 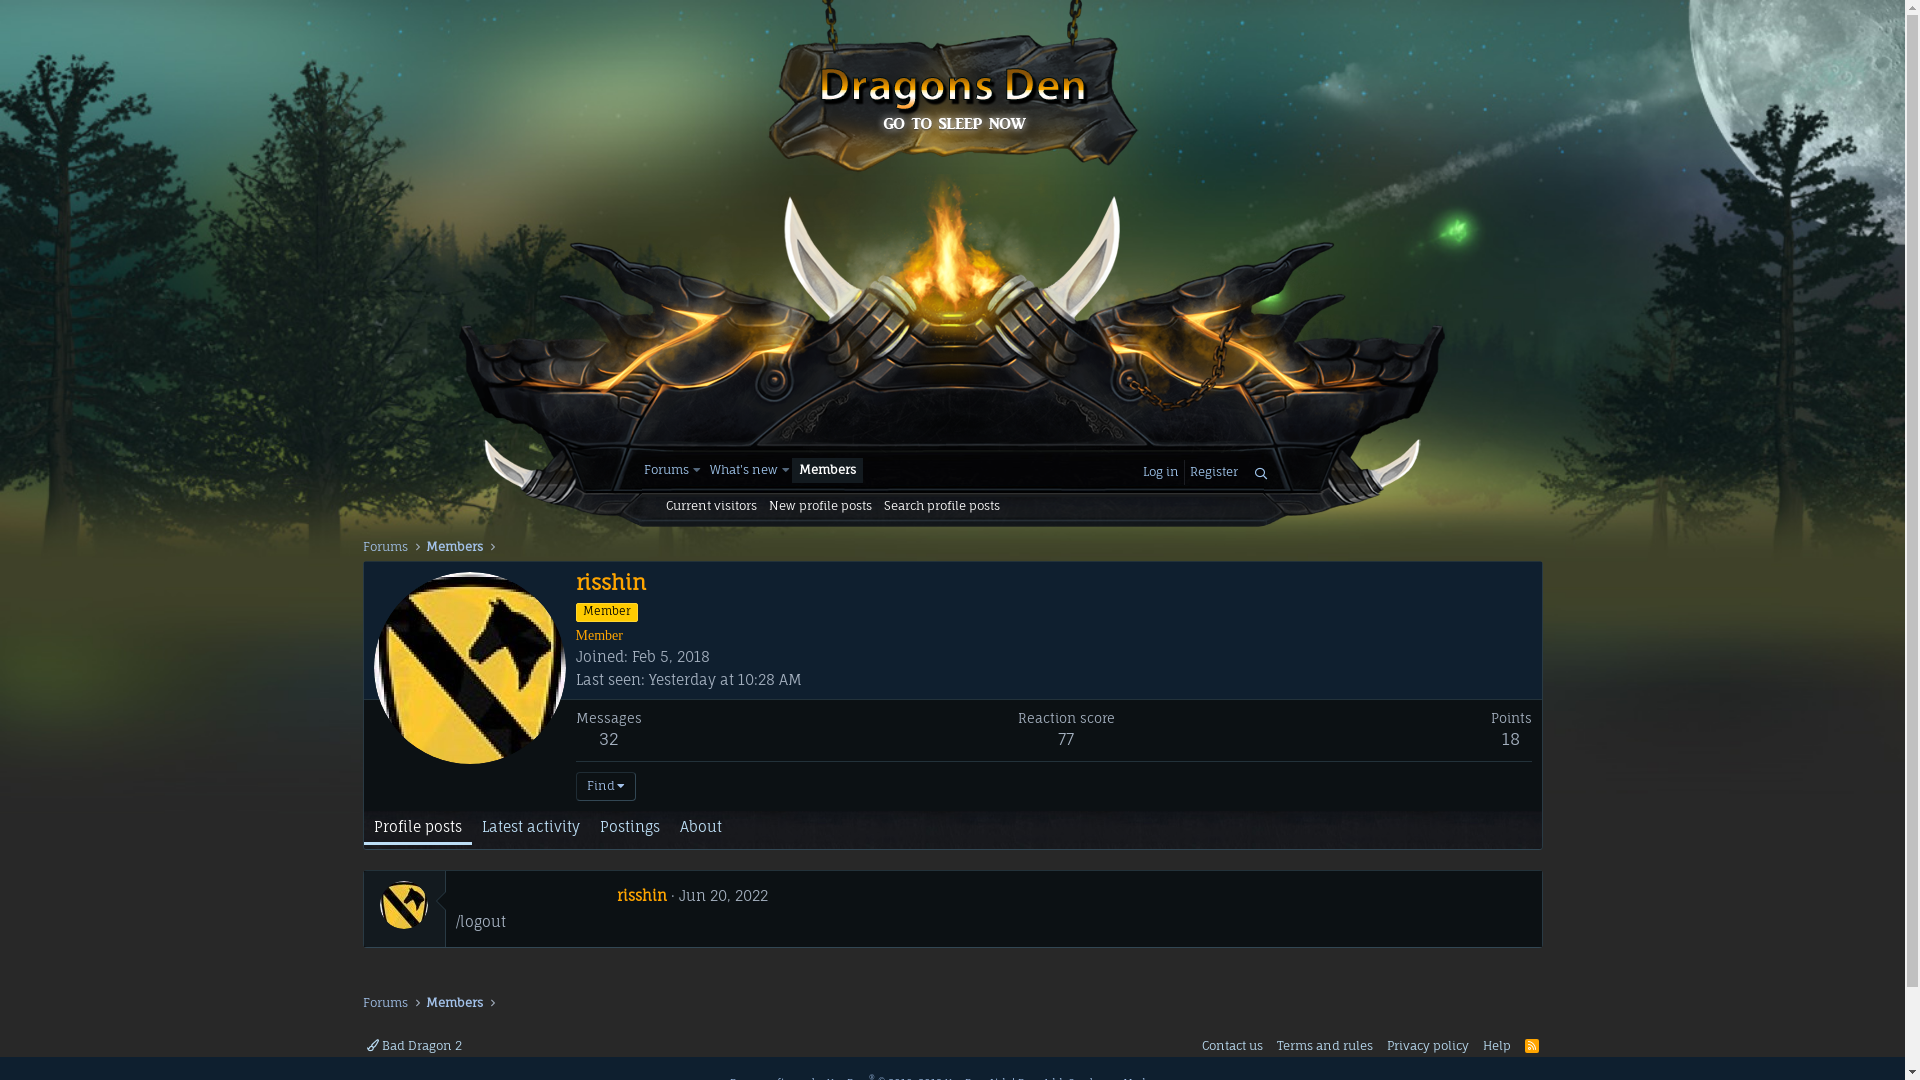 What do you see at coordinates (712, 506) in the screenshot?
I see `Current visitors` at bounding box center [712, 506].